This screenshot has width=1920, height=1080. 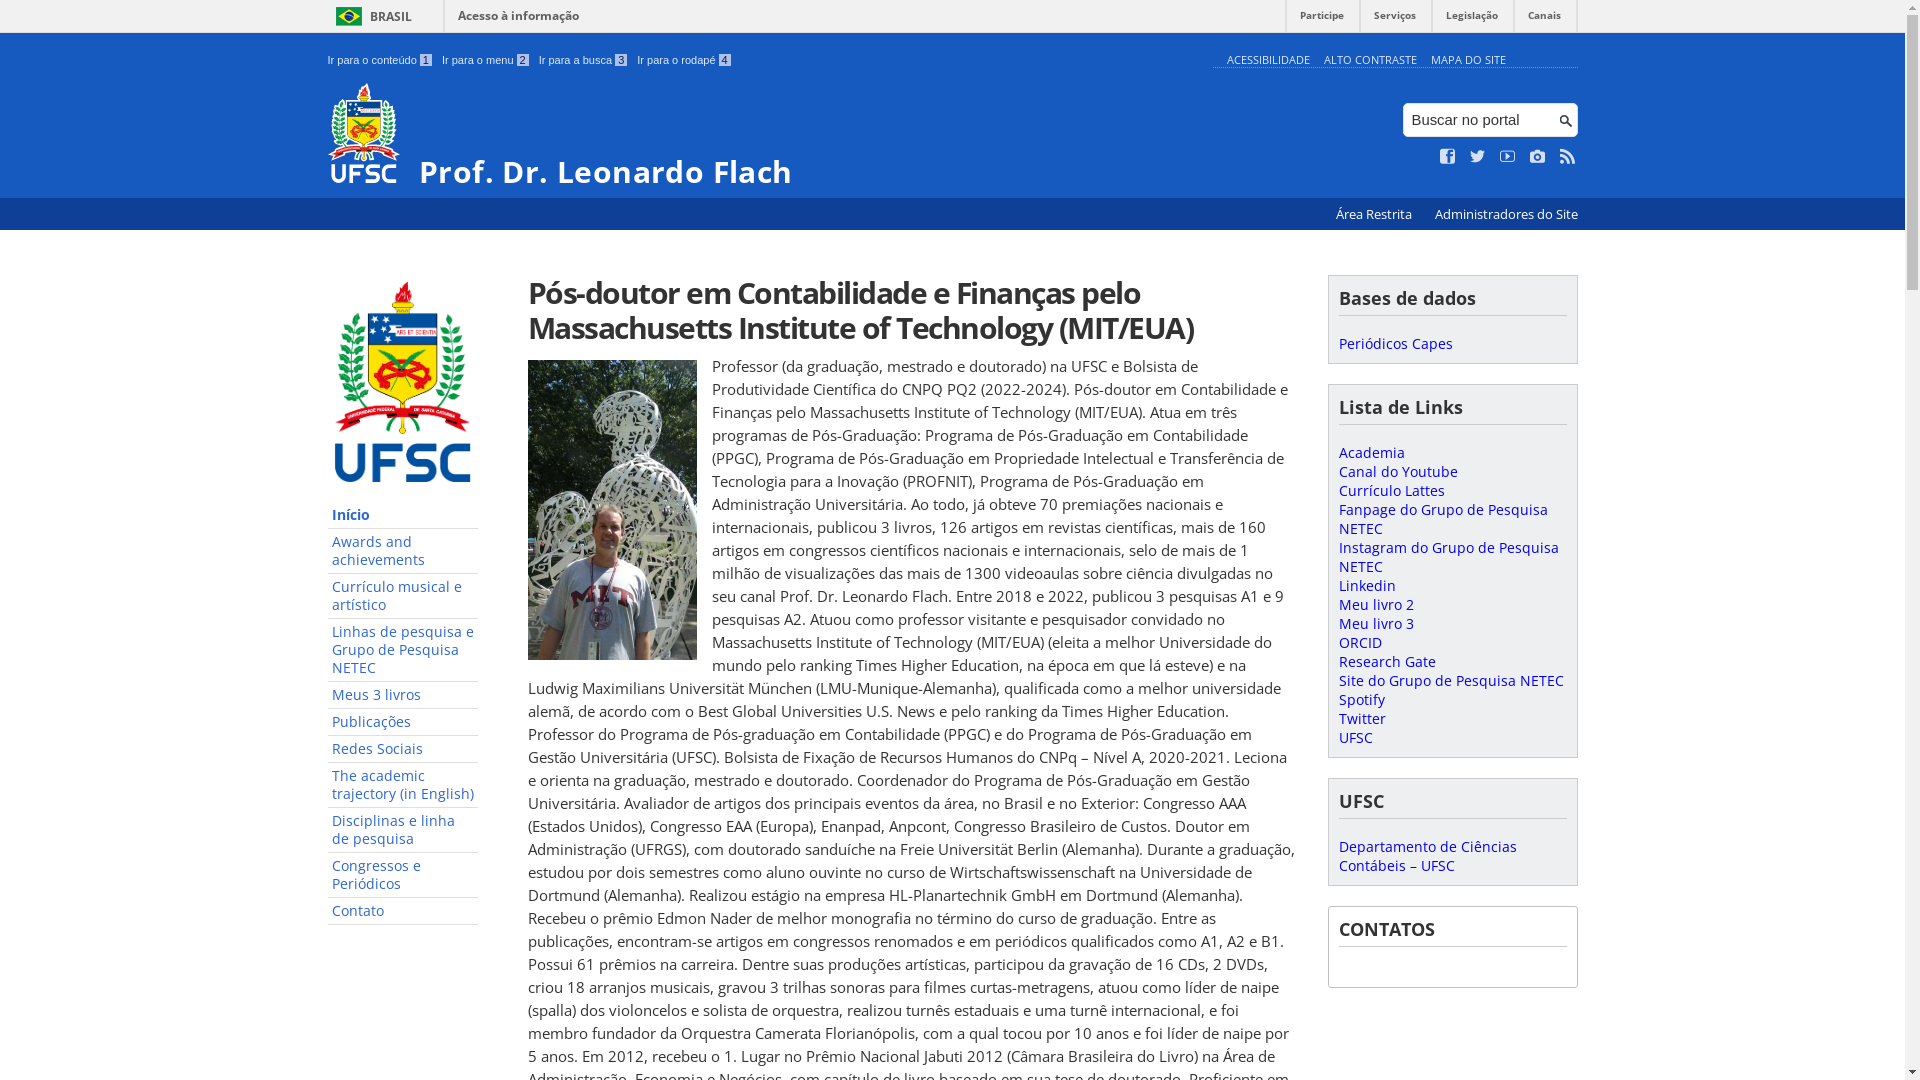 What do you see at coordinates (1355, 738) in the screenshot?
I see `UFSC` at bounding box center [1355, 738].